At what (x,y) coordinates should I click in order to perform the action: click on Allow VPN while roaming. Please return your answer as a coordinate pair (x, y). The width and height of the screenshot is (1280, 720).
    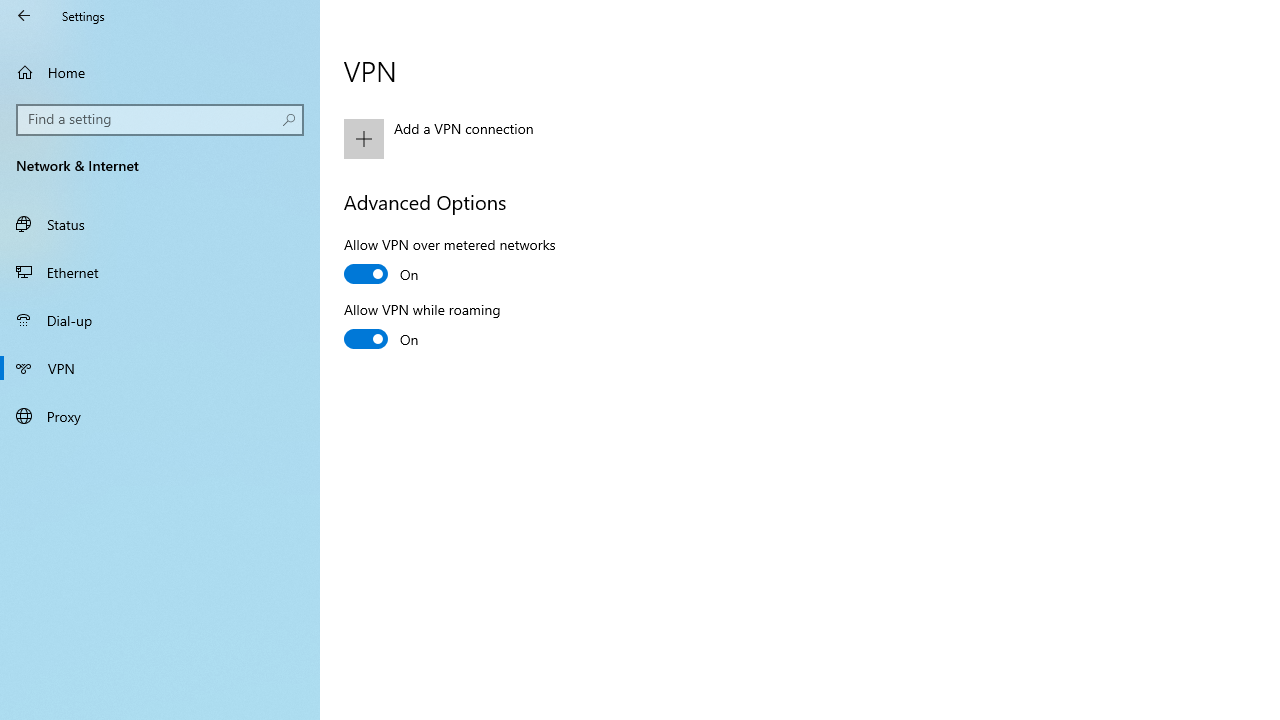
    Looking at the image, I should click on (422, 327).